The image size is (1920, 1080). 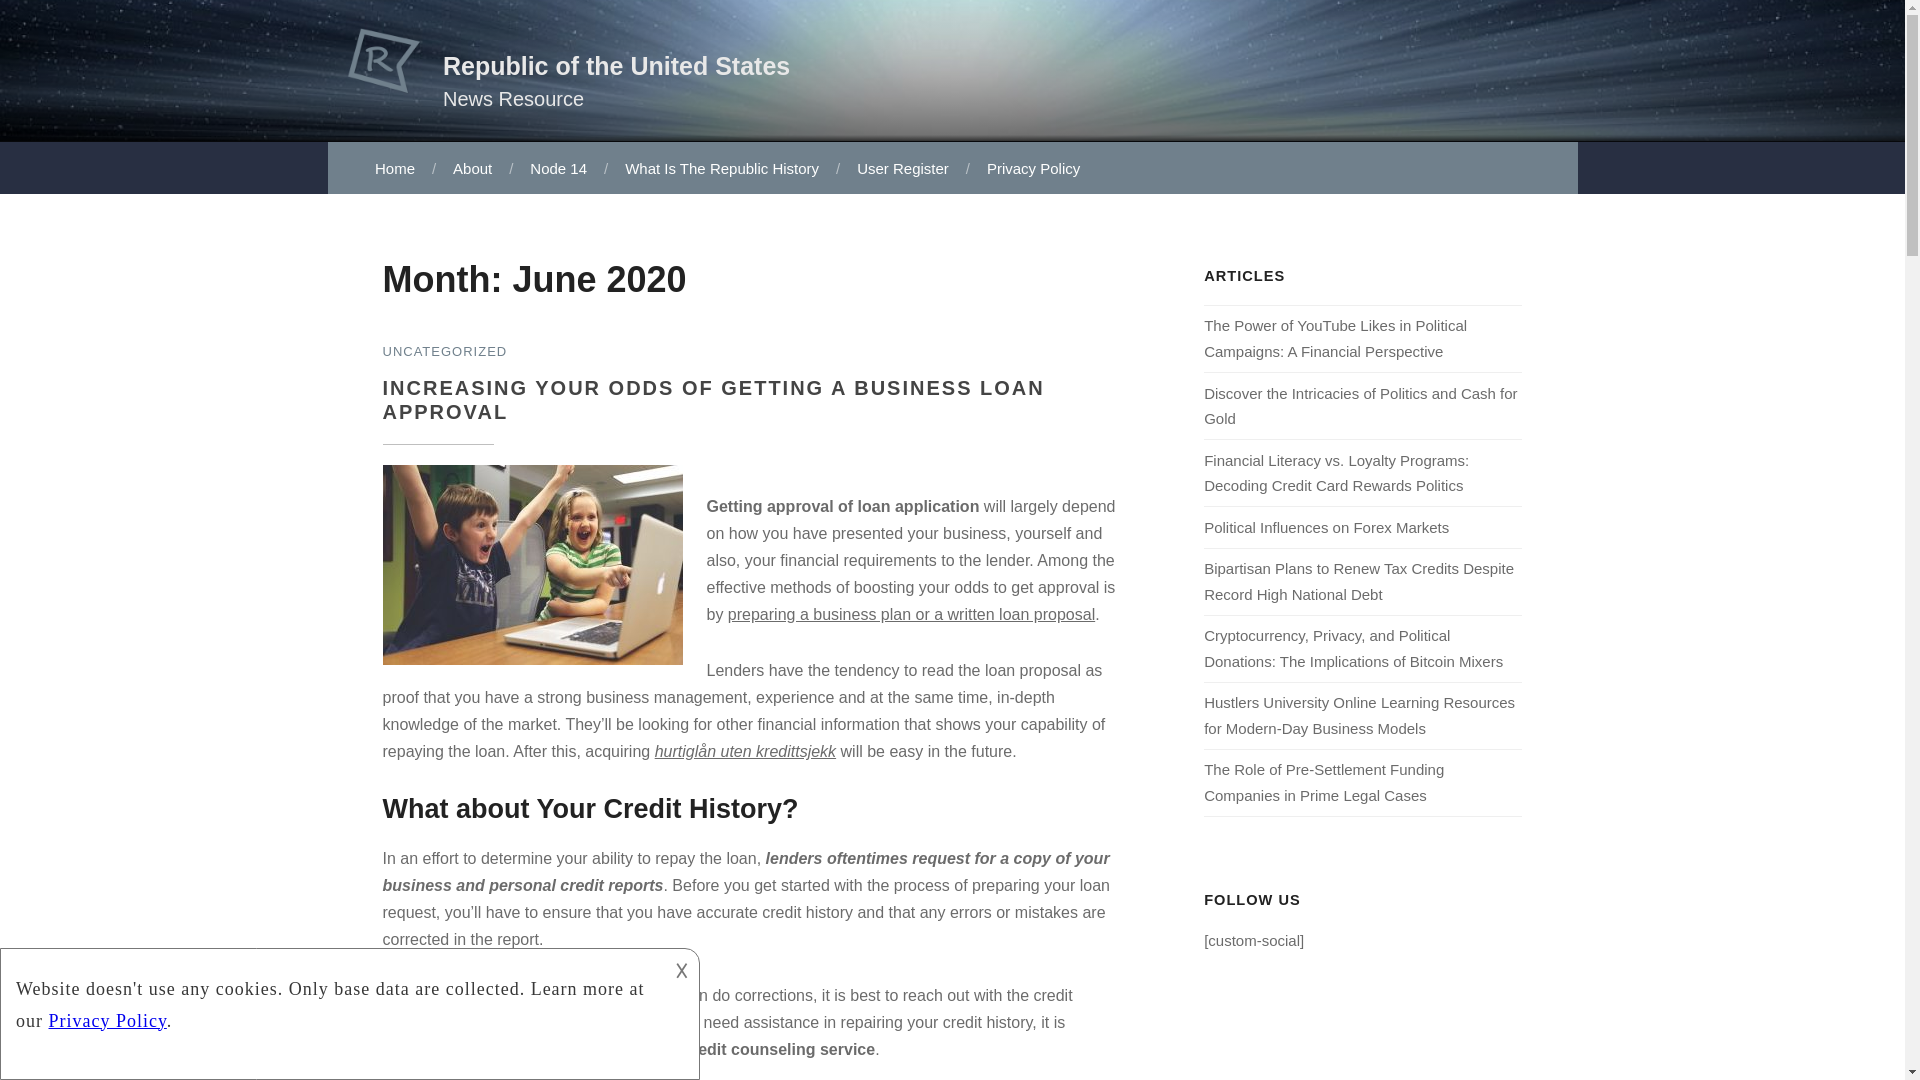 What do you see at coordinates (1360, 405) in the screenshot?
I see `Discover the Intricacies of Politics and Cash for Gold` at bounding box center [1360, 405].